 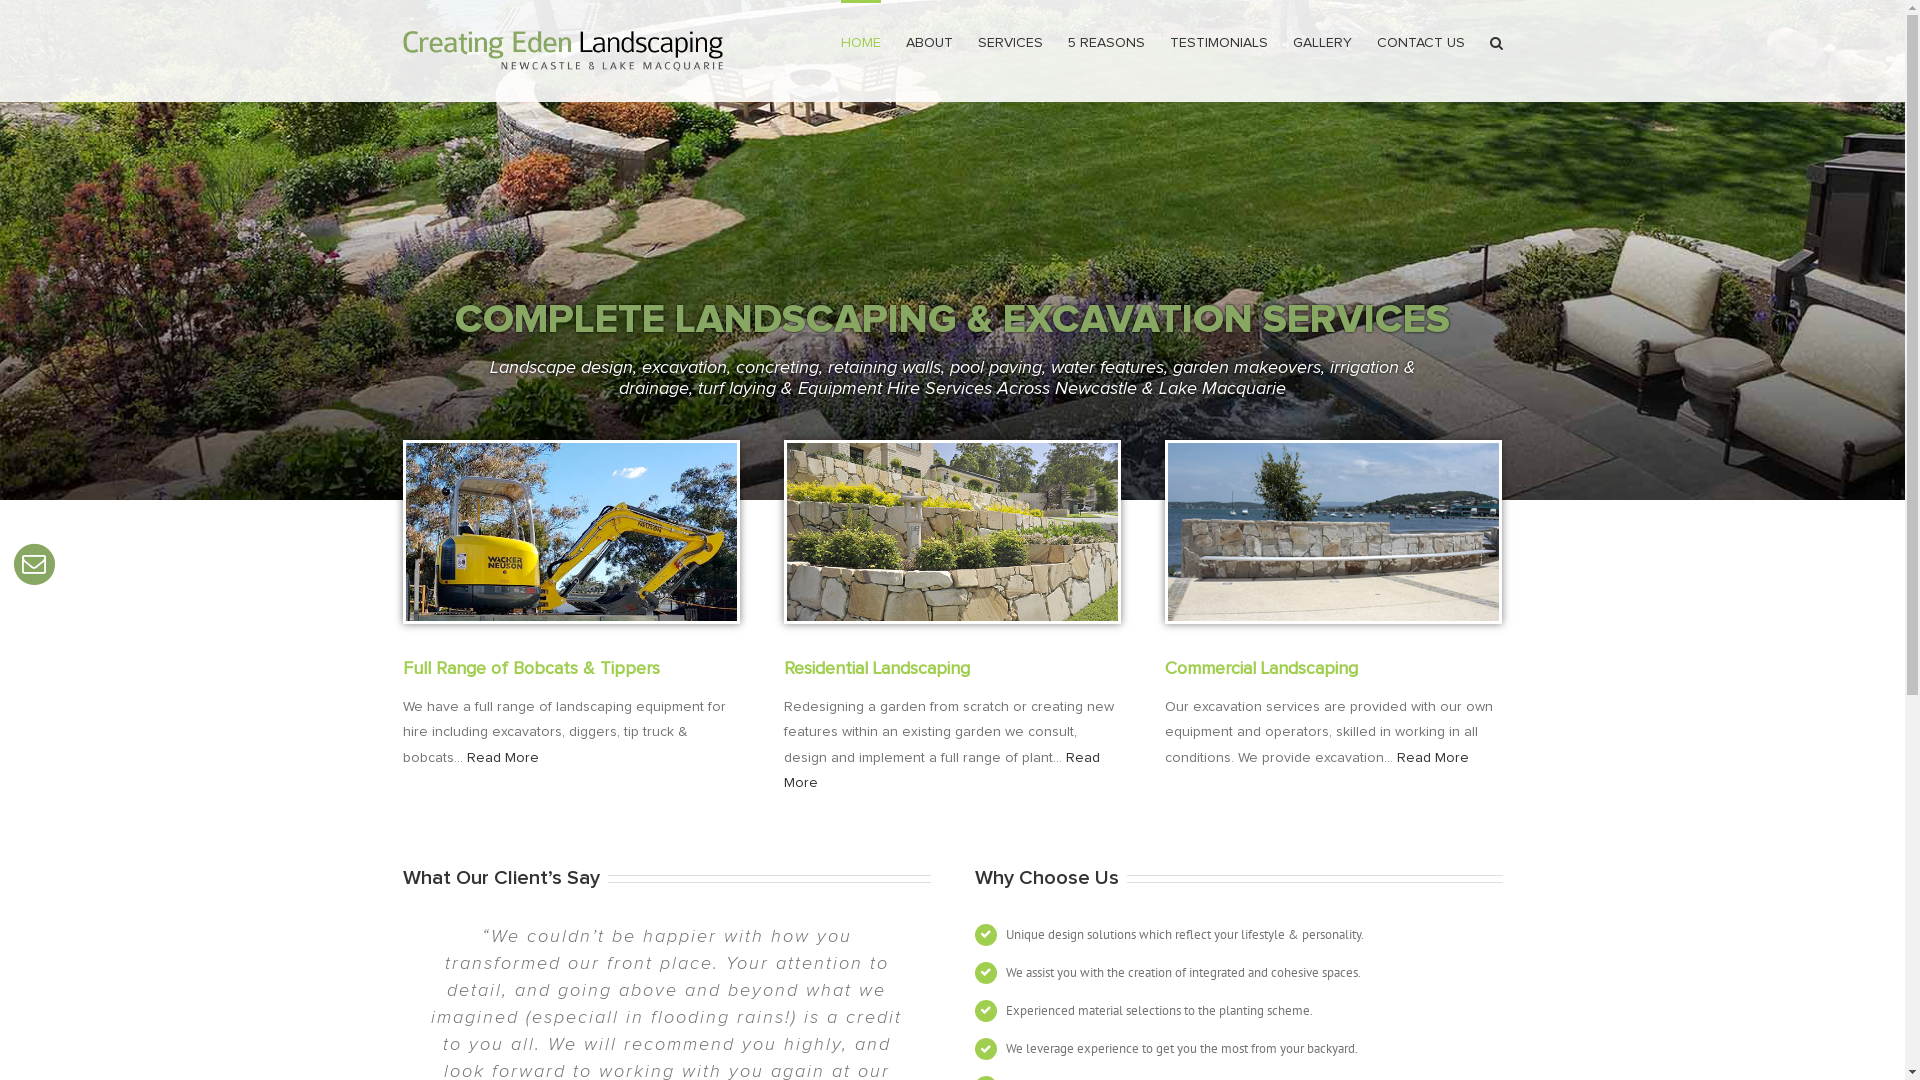 What do you see at coordinates (1433, 758) in the screenshot?
I see `Read More` at bounding box center [1433, 758].